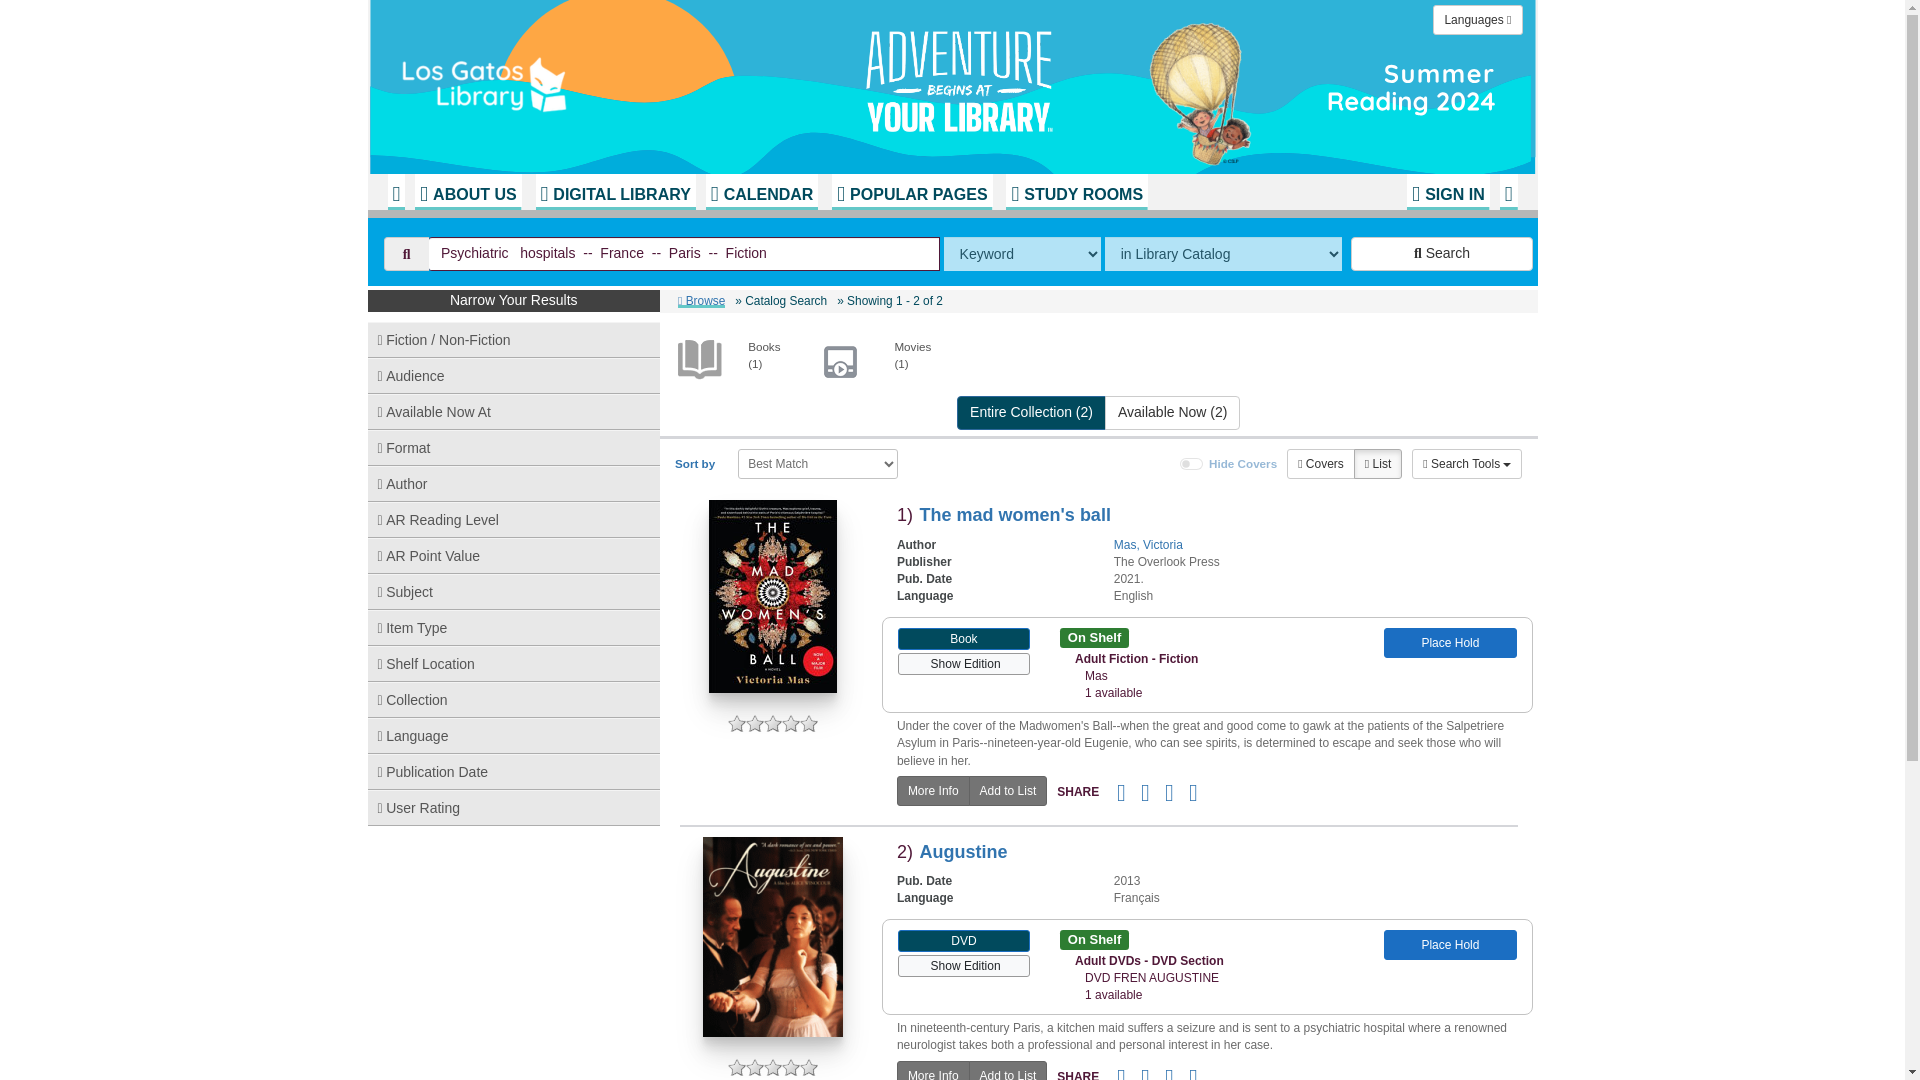 The image size is (1920, 1080). I want to click on POPULAR PAGES, so click(912, 191).